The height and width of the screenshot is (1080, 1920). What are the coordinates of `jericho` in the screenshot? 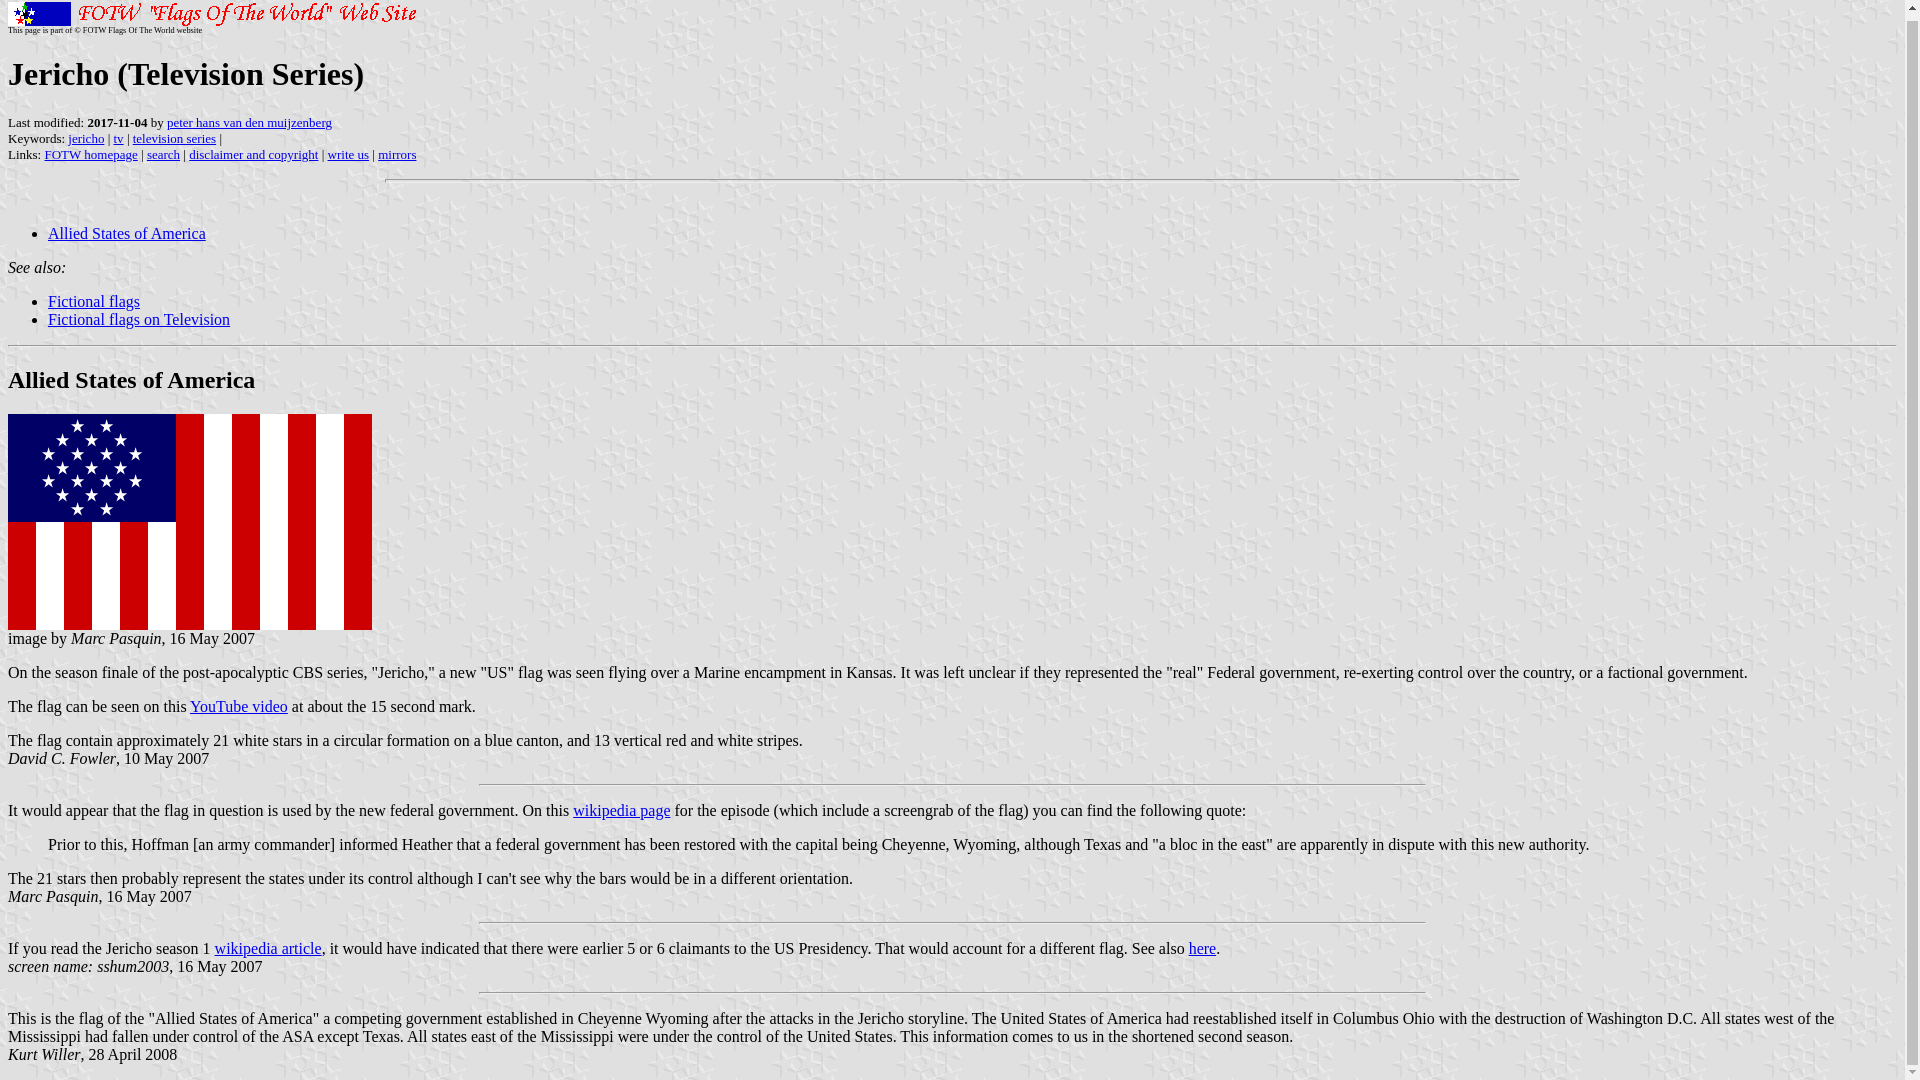 It's located at (85, 138).